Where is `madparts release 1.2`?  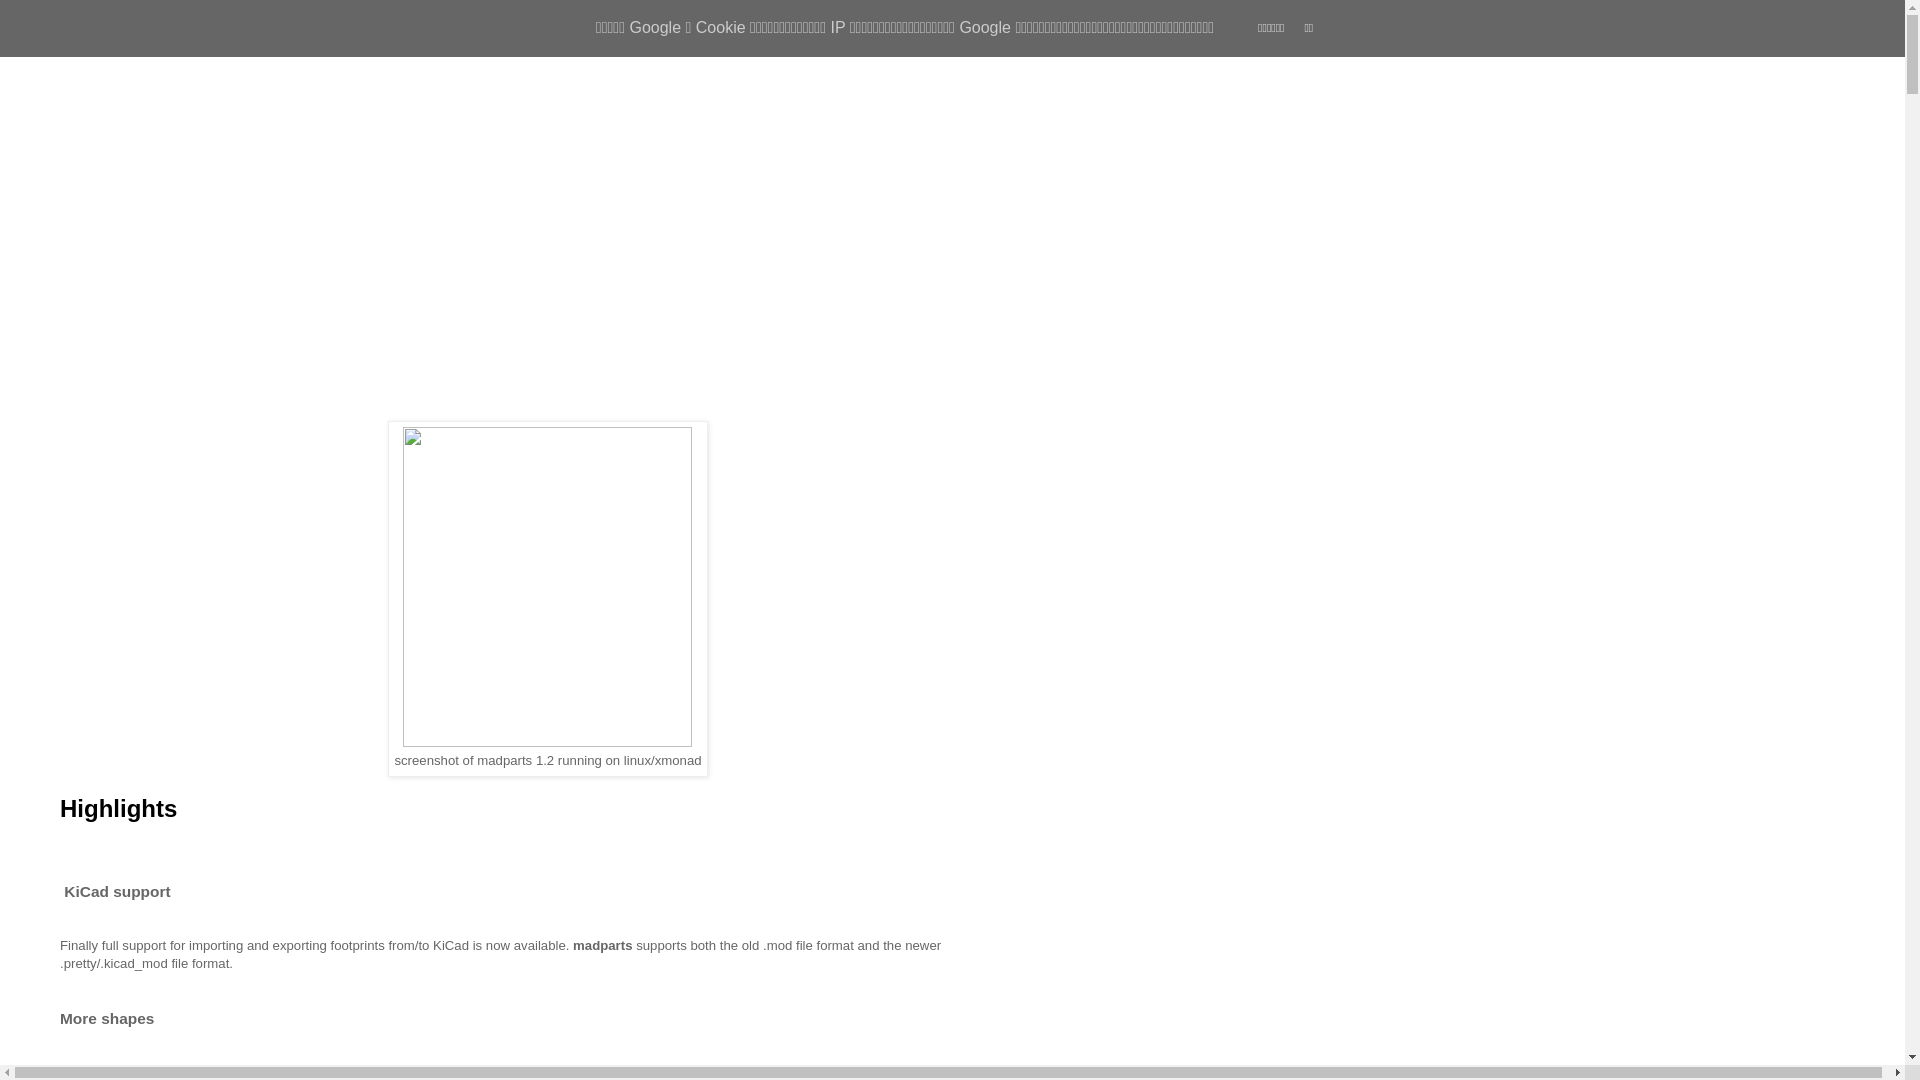 madparts release 1.2 is located at coordinates (164, 318).